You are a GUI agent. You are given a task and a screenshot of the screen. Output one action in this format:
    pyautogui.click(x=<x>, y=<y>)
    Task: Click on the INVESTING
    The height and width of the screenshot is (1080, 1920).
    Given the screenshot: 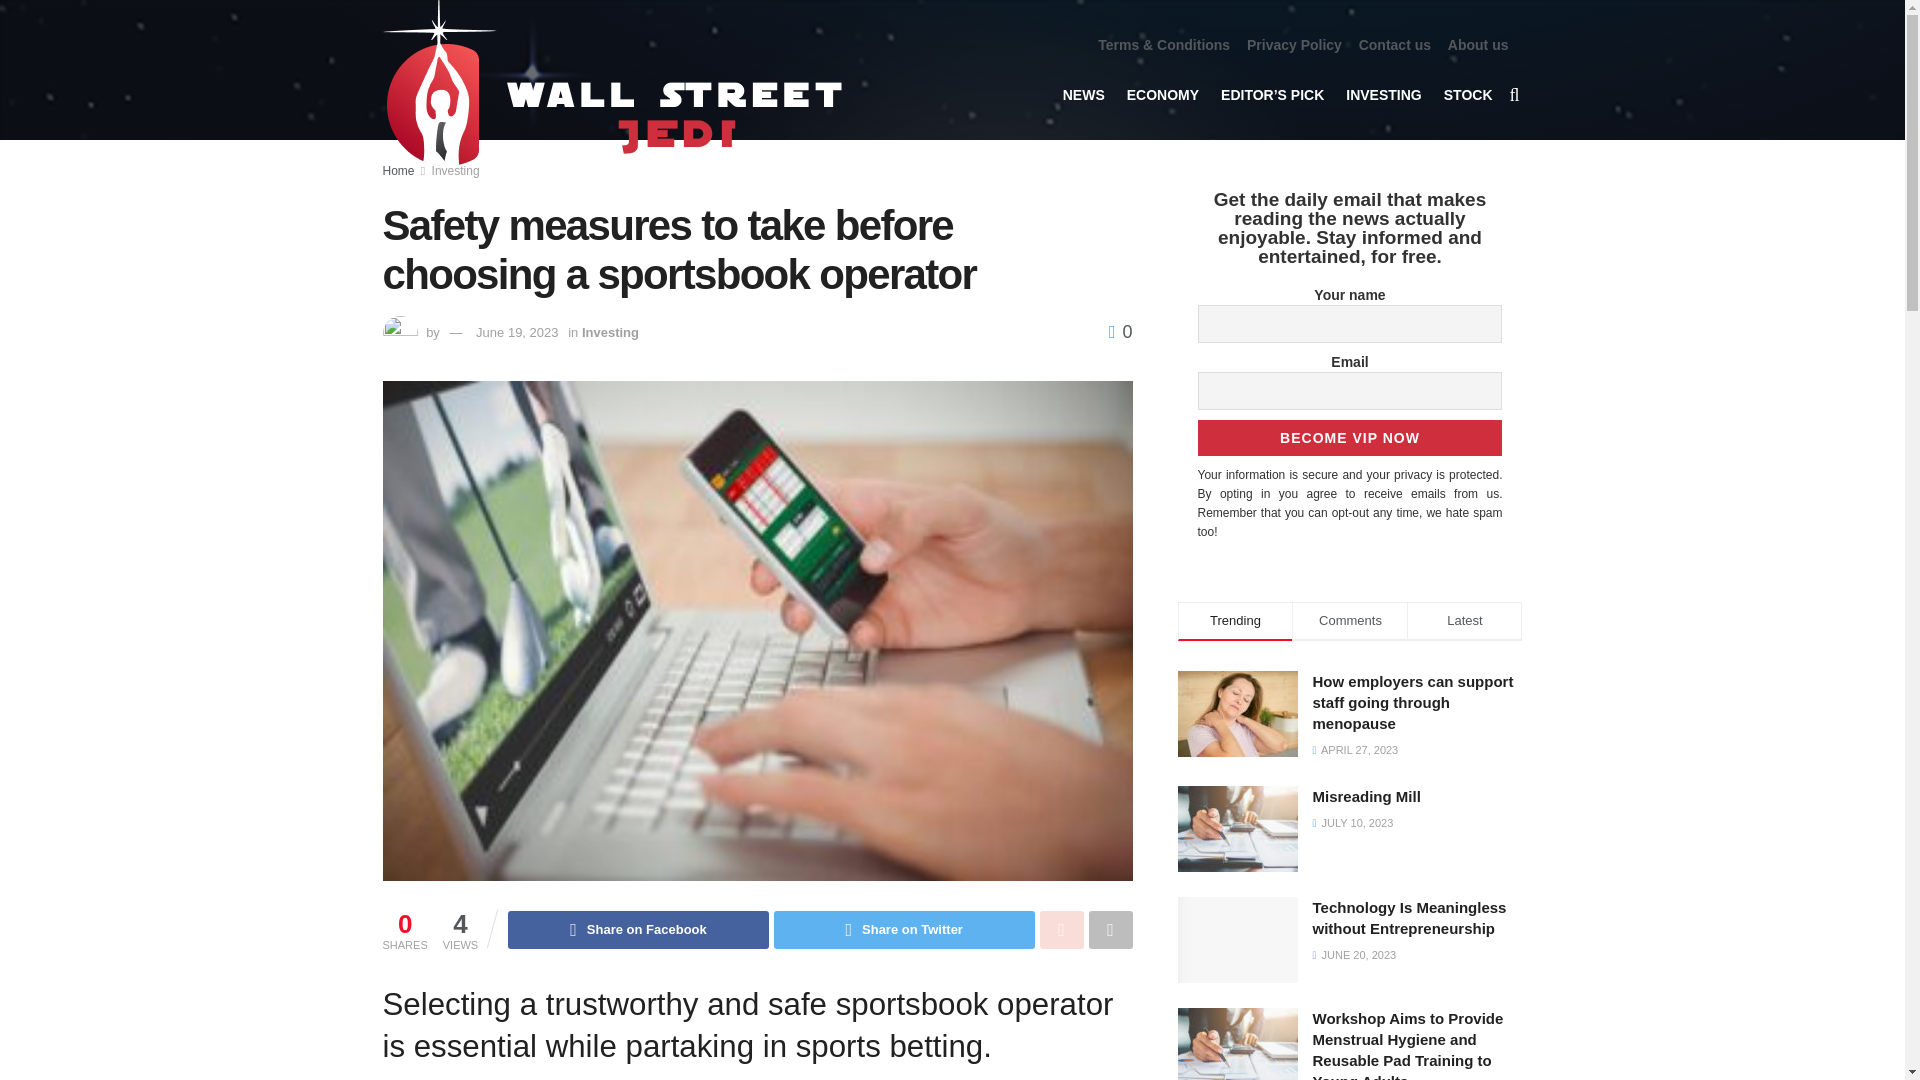 What is the action you would take?
    pyautogui.click(x=1382, y=94)
    